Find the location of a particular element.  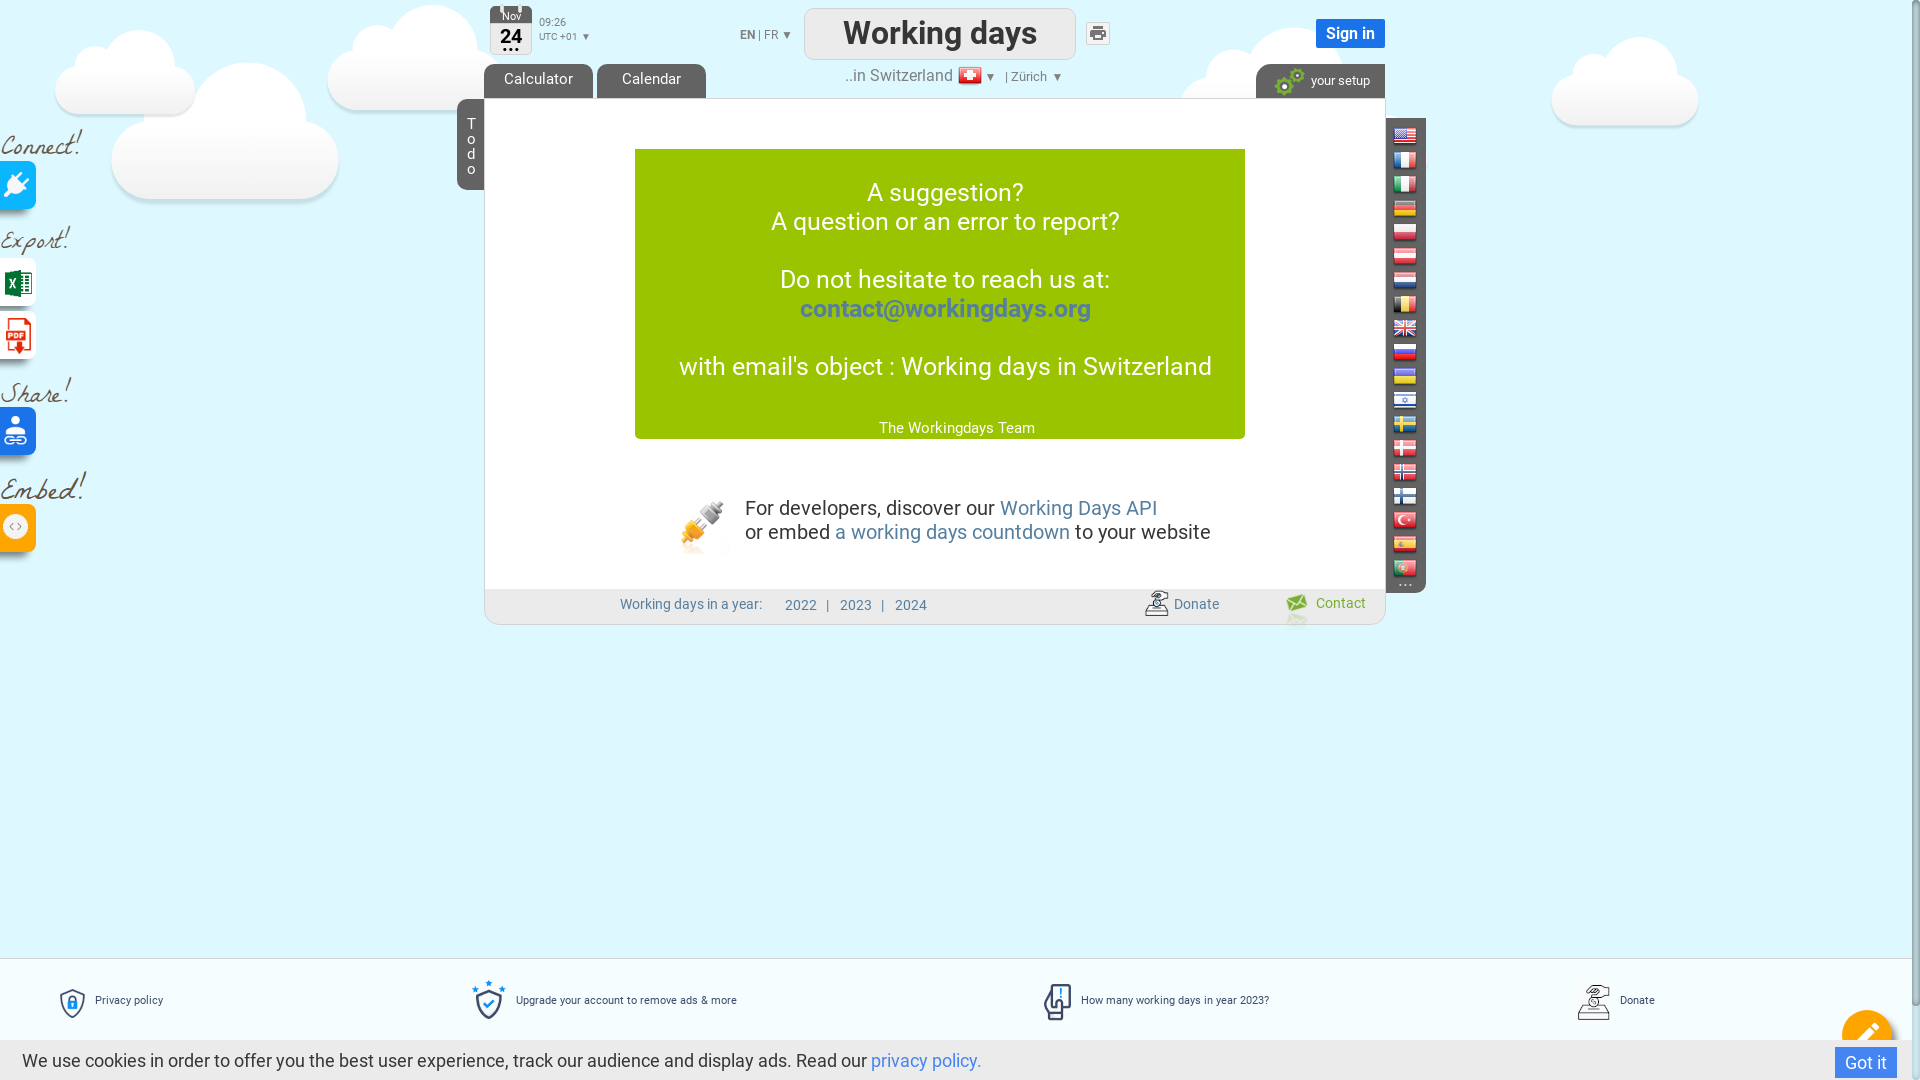

Printable calendar is located at coordinates (1098, 33).